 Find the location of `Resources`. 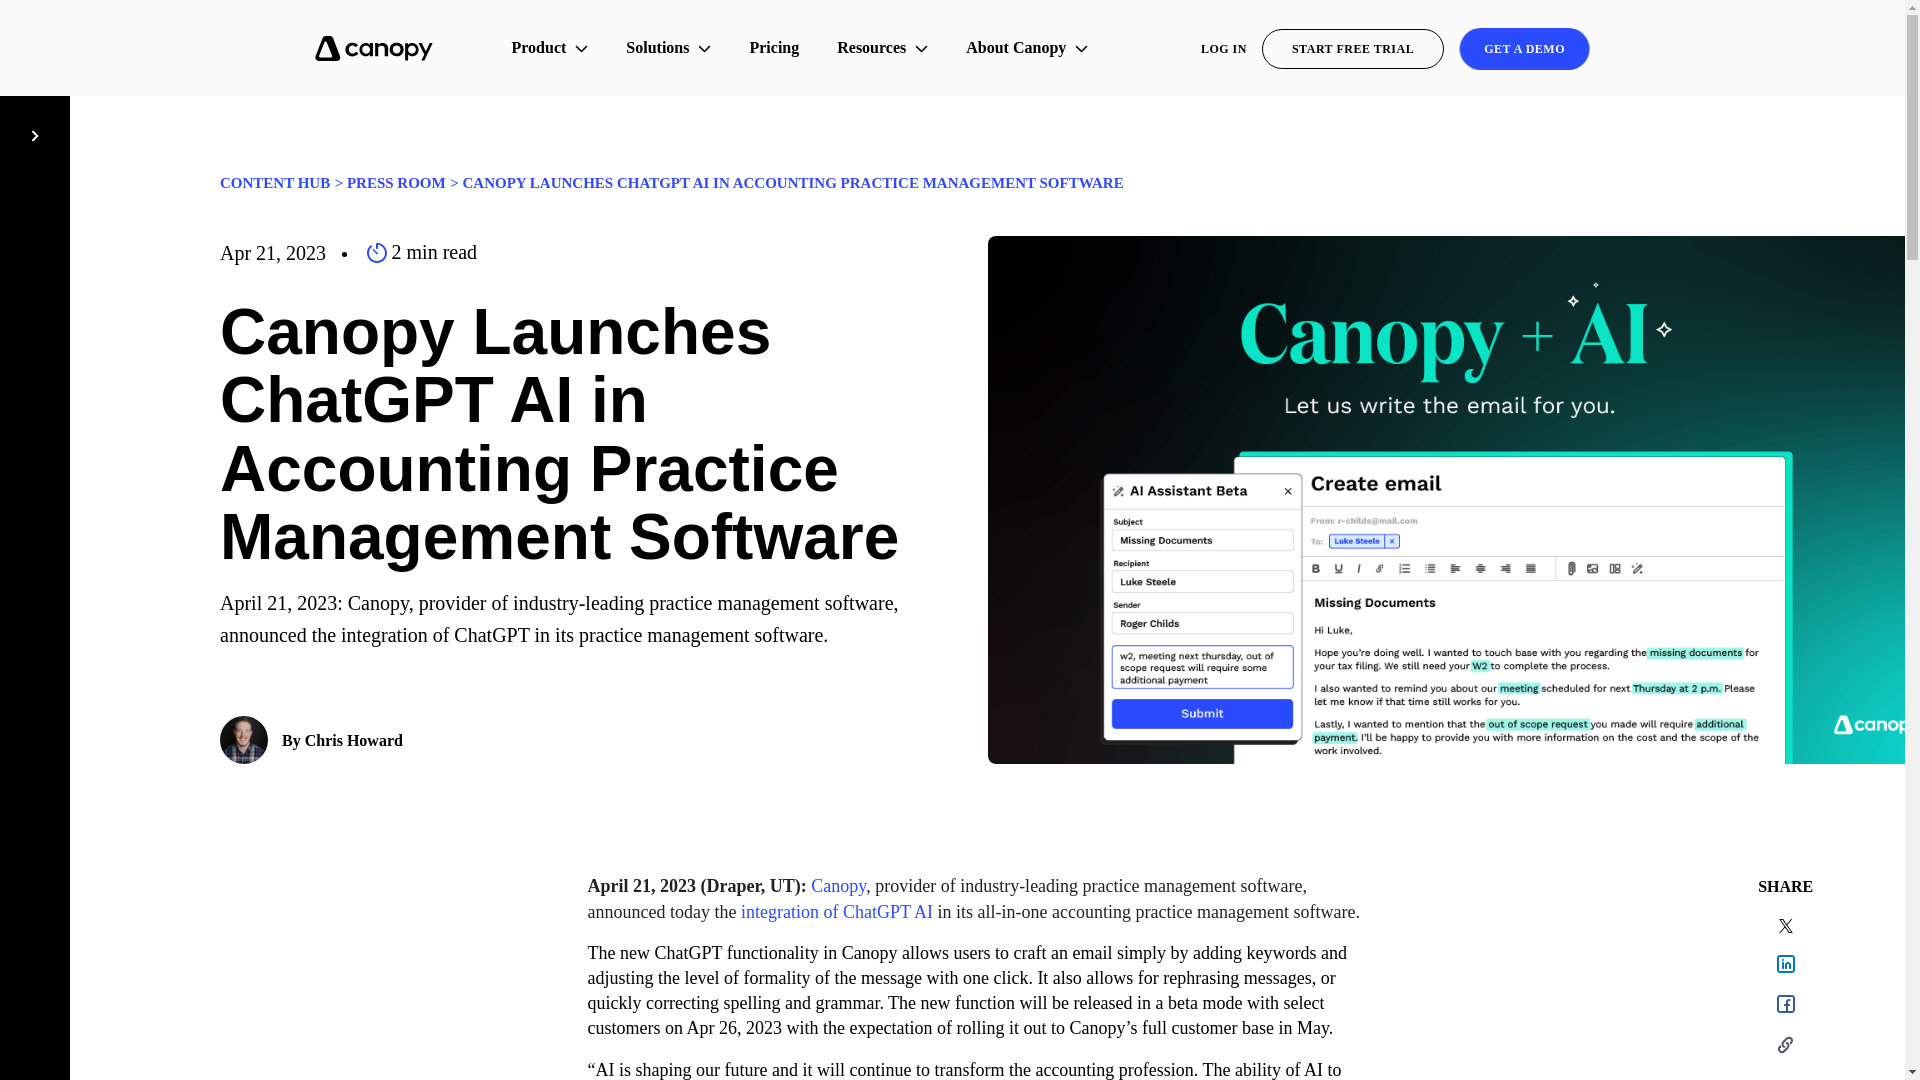

Resources is located at coordinates (882, 48).